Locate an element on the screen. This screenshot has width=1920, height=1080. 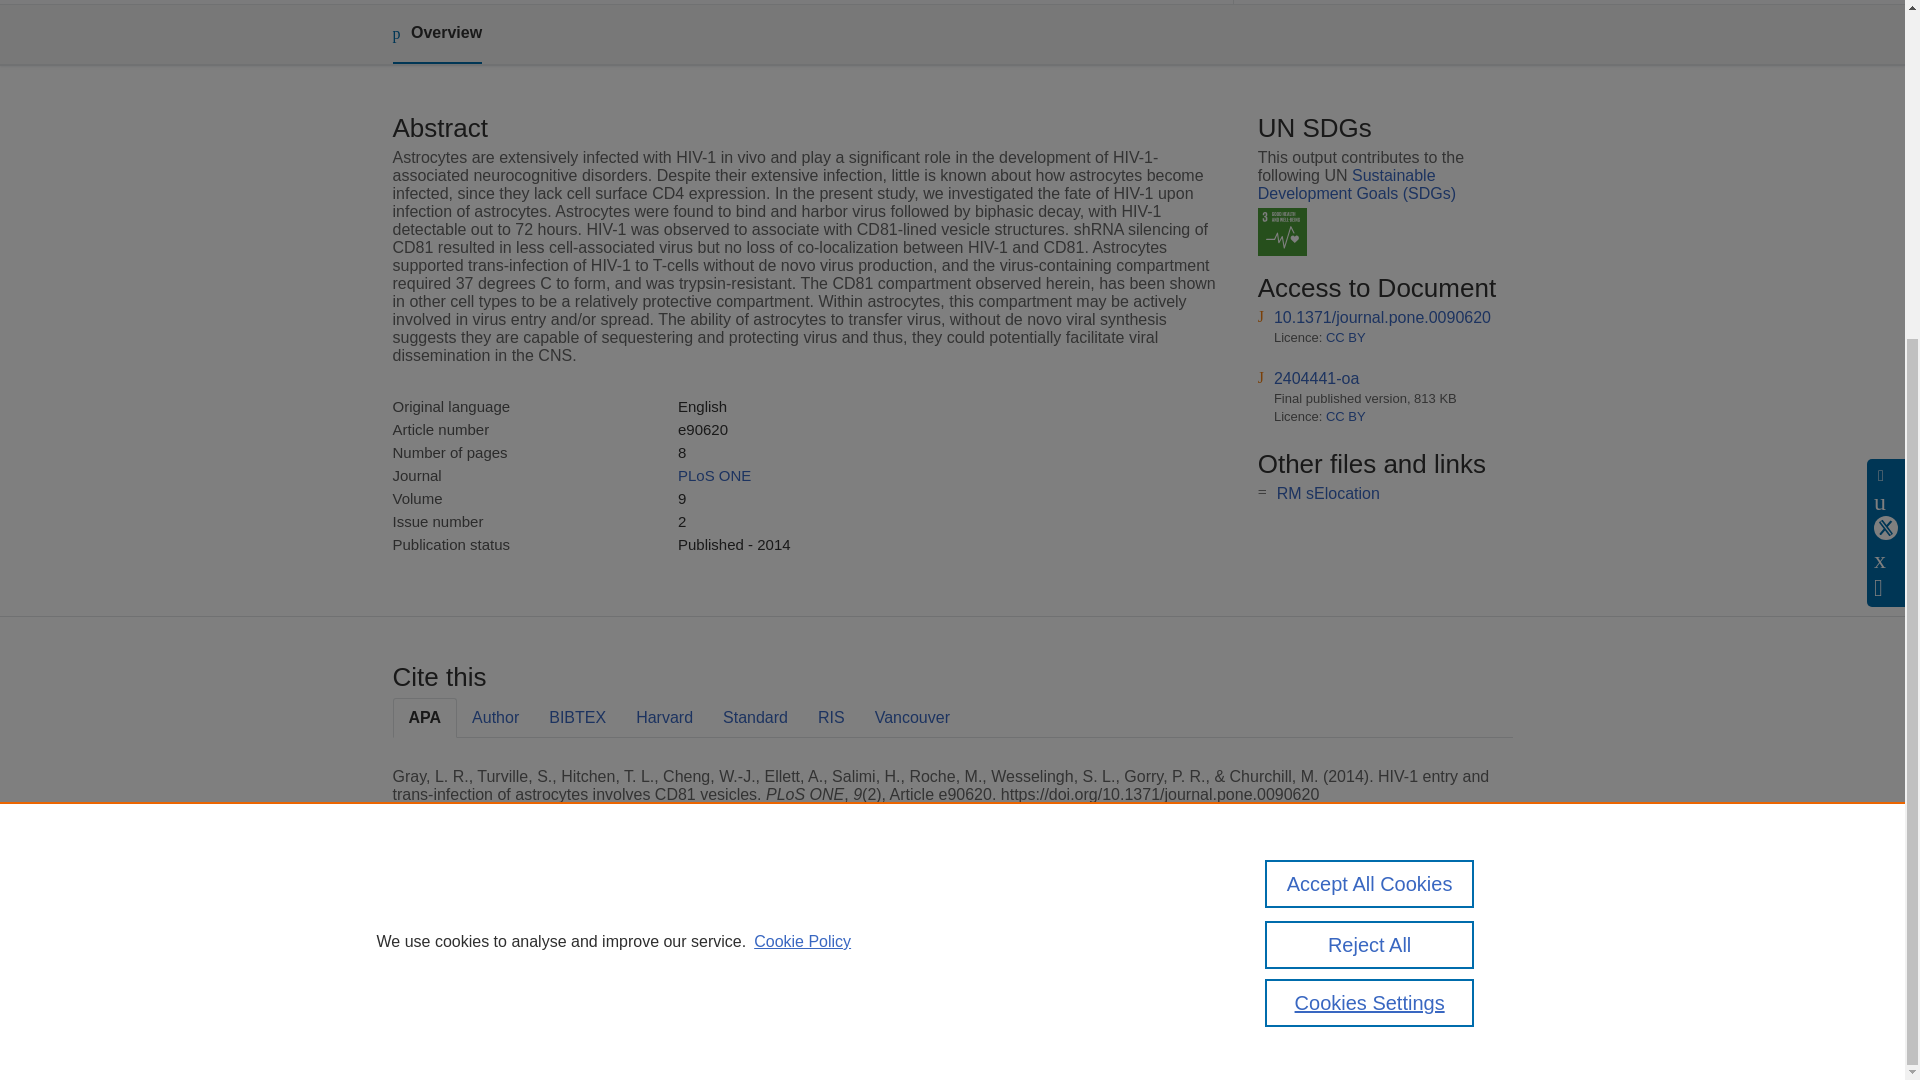
Cookies Settings is located at coordinates (440, 1030).